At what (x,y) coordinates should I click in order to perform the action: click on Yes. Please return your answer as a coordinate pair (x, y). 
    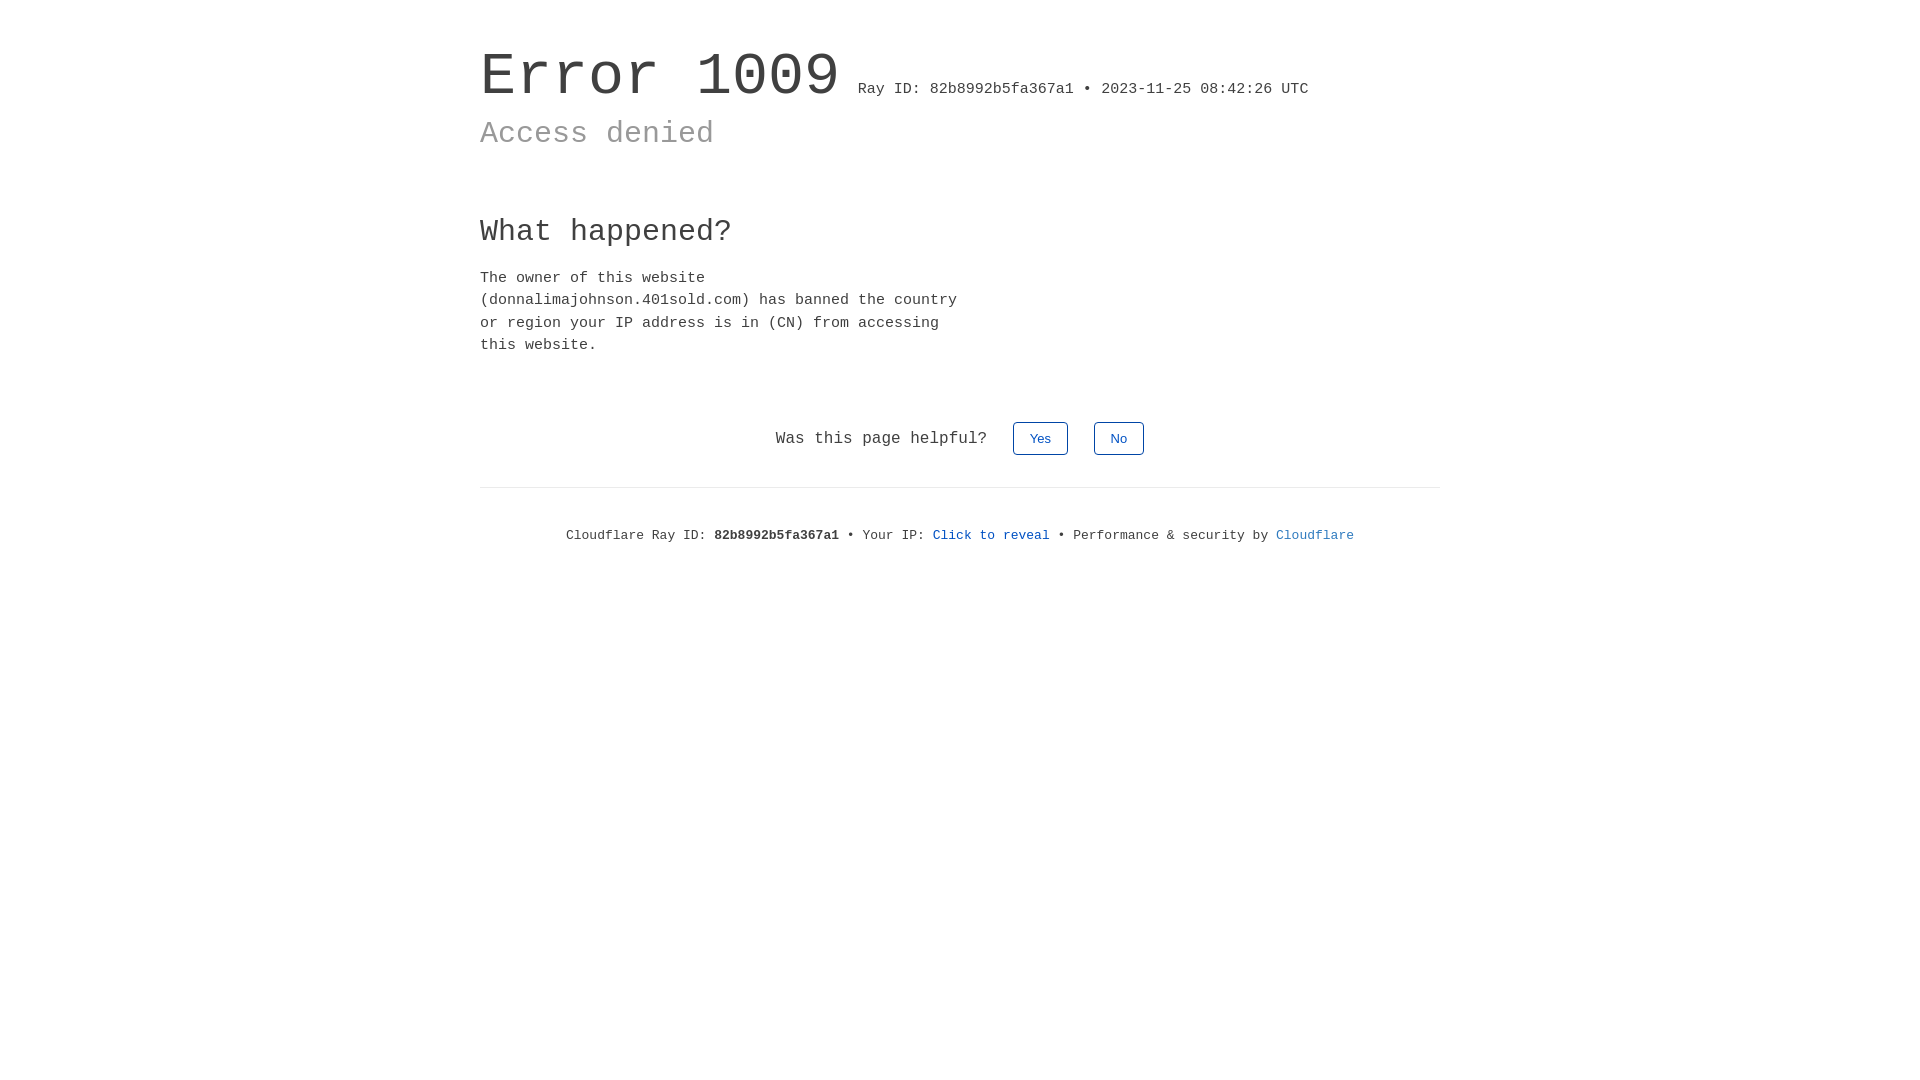
    Looking at the image, I should click on (1040, 438).